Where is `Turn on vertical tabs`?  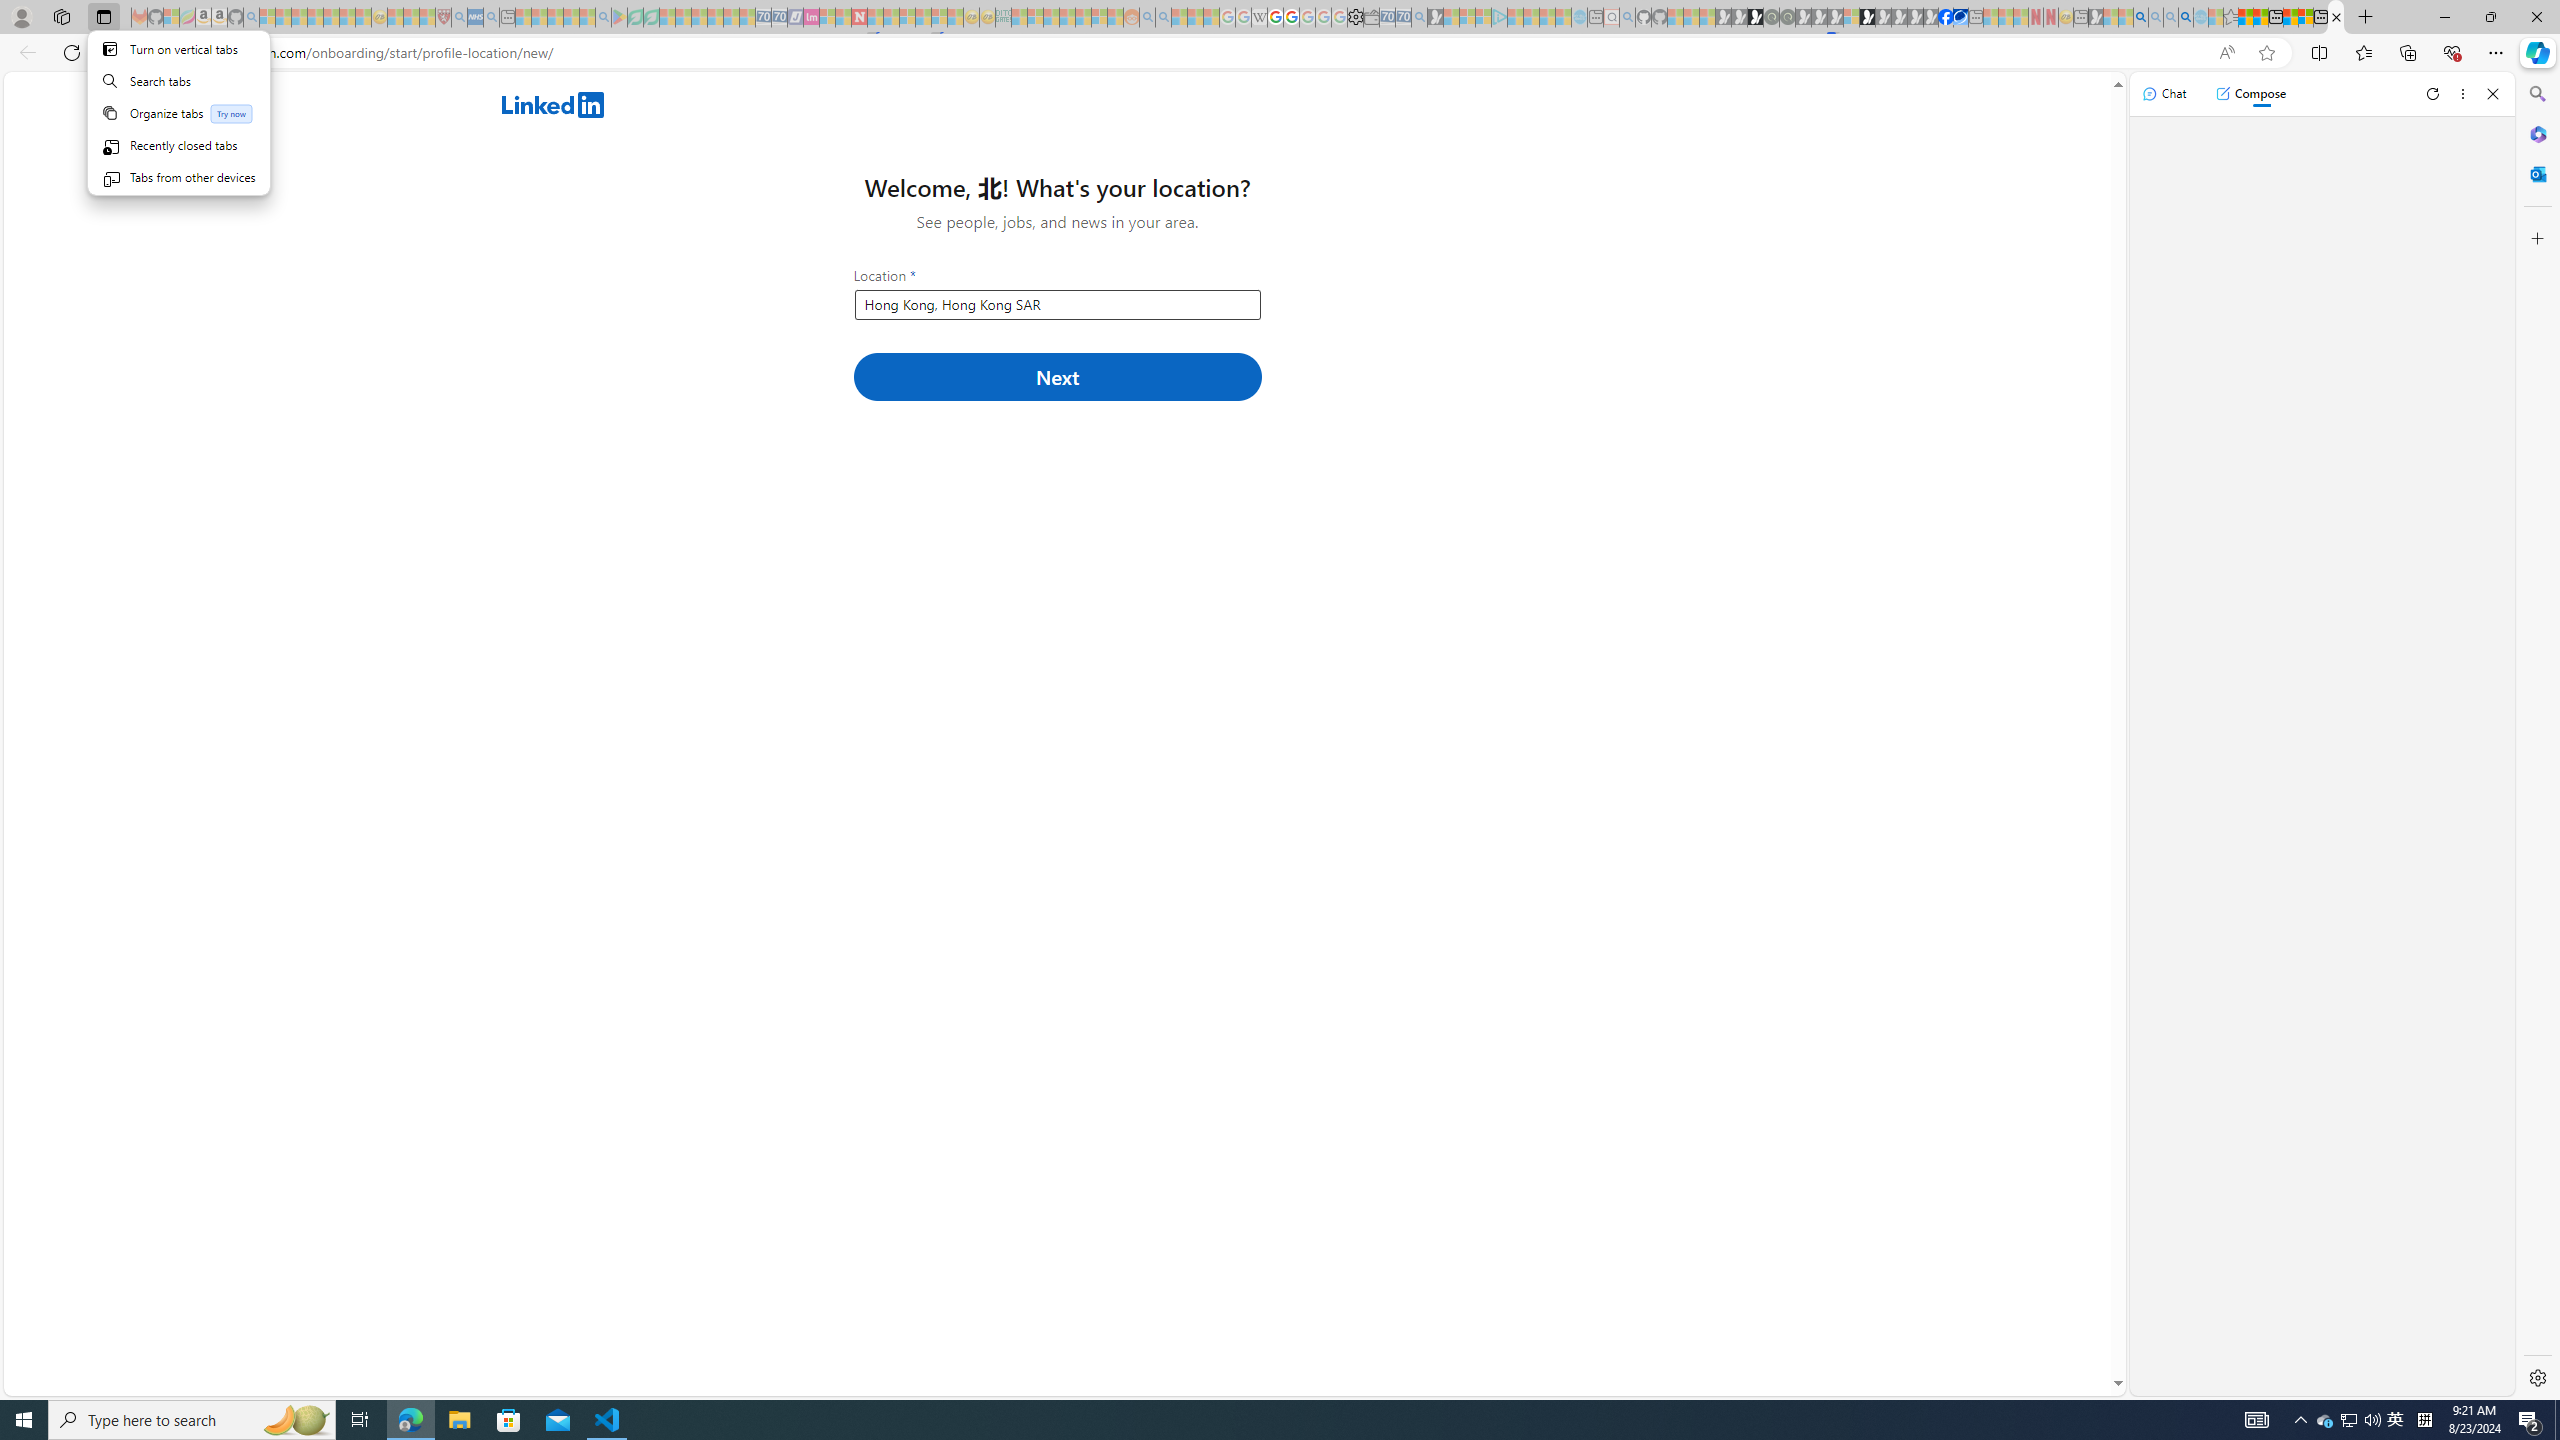 Turn on vertical tabs is located at coordinates (178, 48).